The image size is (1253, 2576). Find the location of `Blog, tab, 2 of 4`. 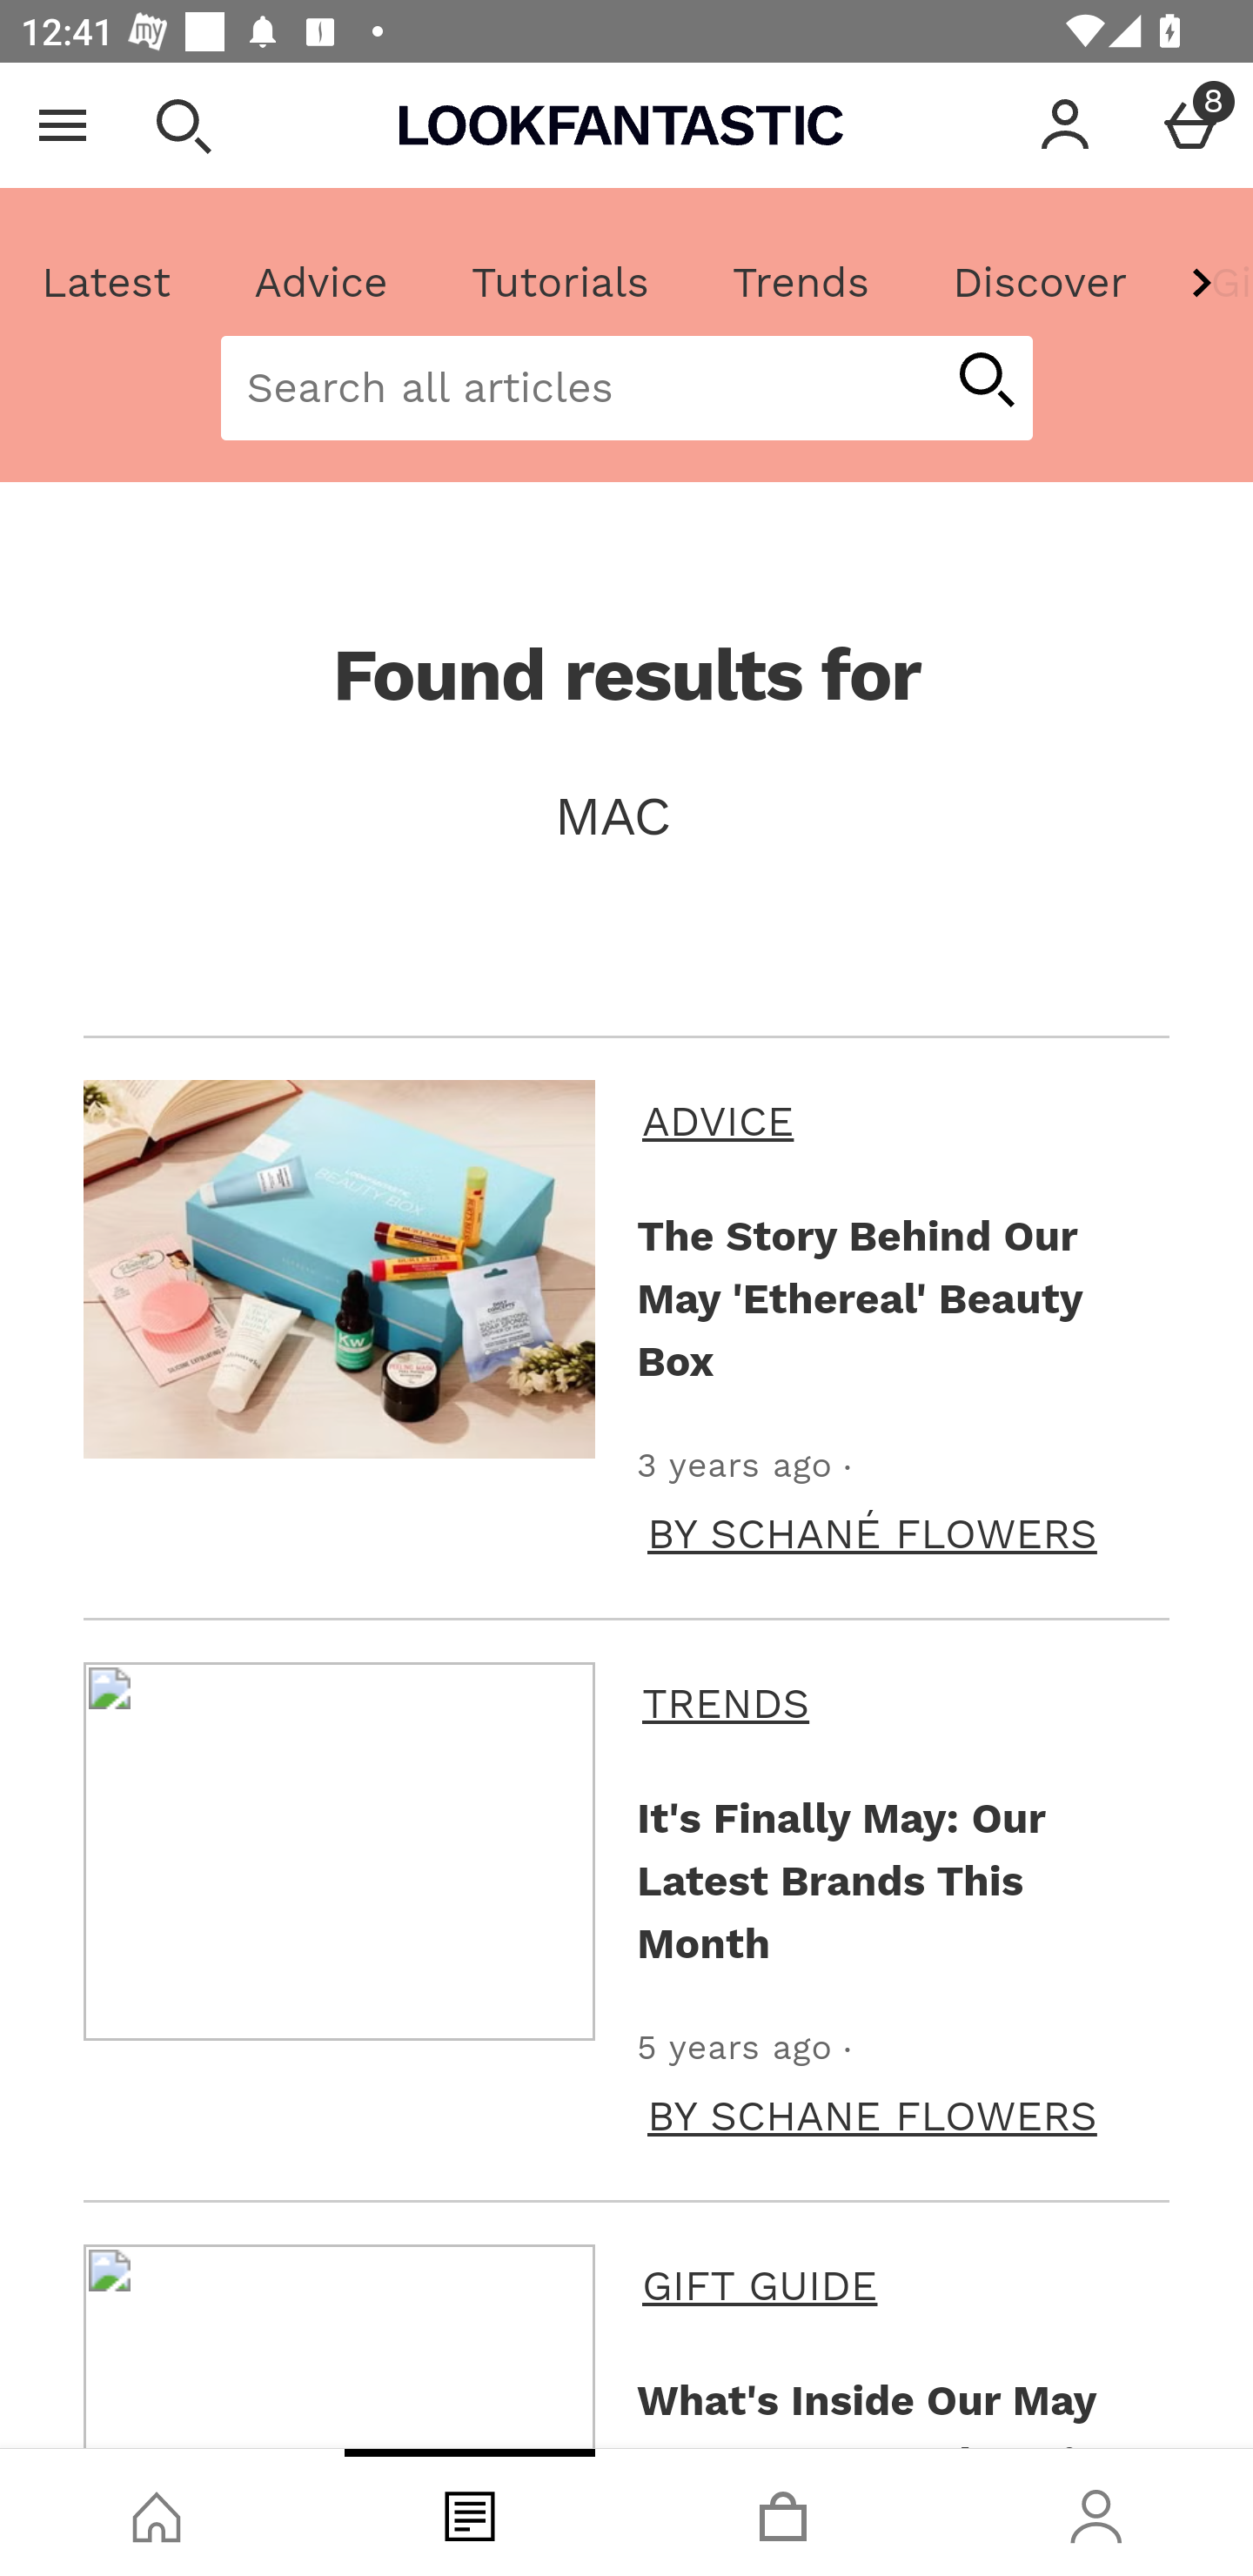

Blog, tab, 2 of 4 is located at coordinates (470, 2512).